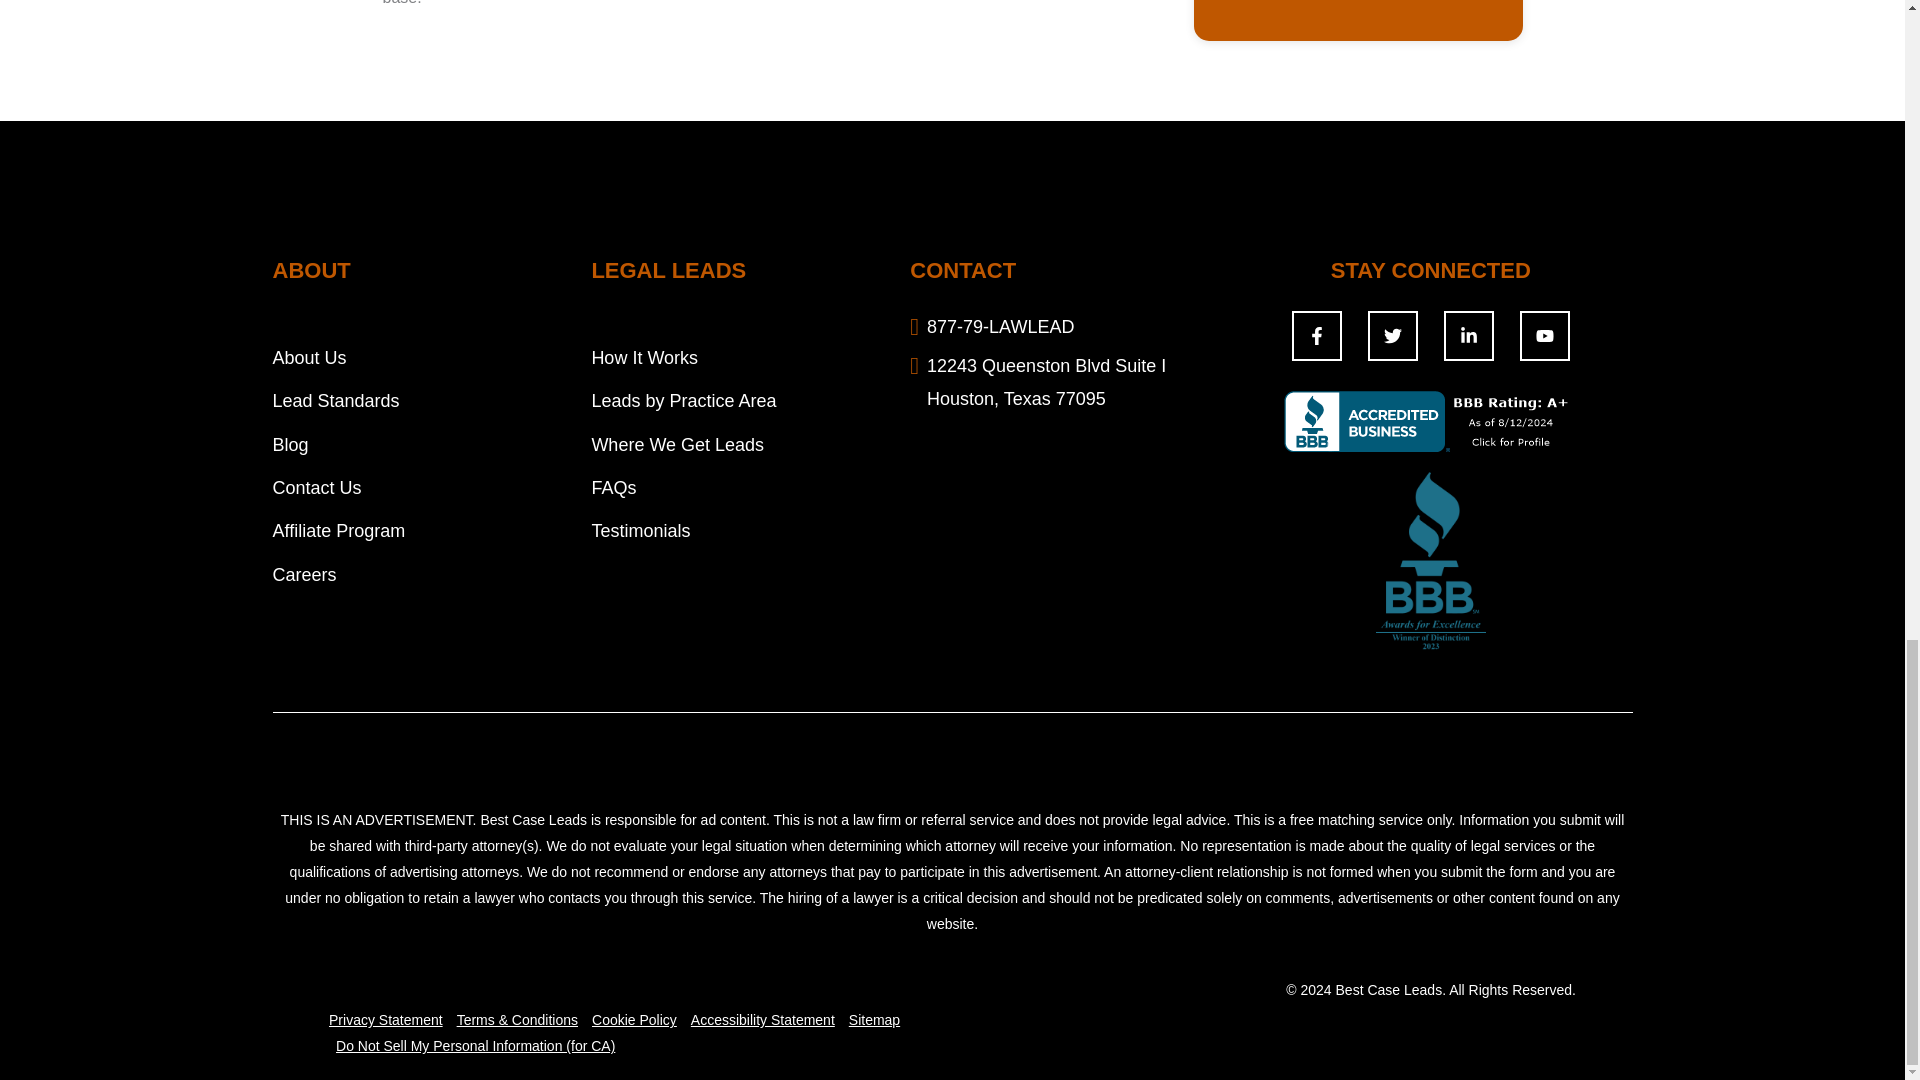  Describe the element at coordinates (290, 444) in the screenshot. I see `Blog` at that location.